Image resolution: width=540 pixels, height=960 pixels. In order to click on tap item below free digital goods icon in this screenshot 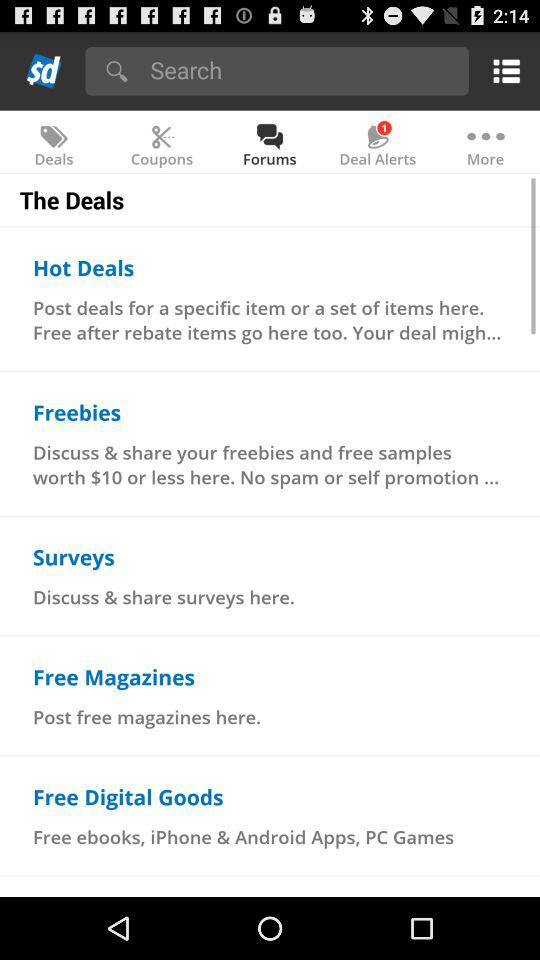, I will do `click(244, 836)`.